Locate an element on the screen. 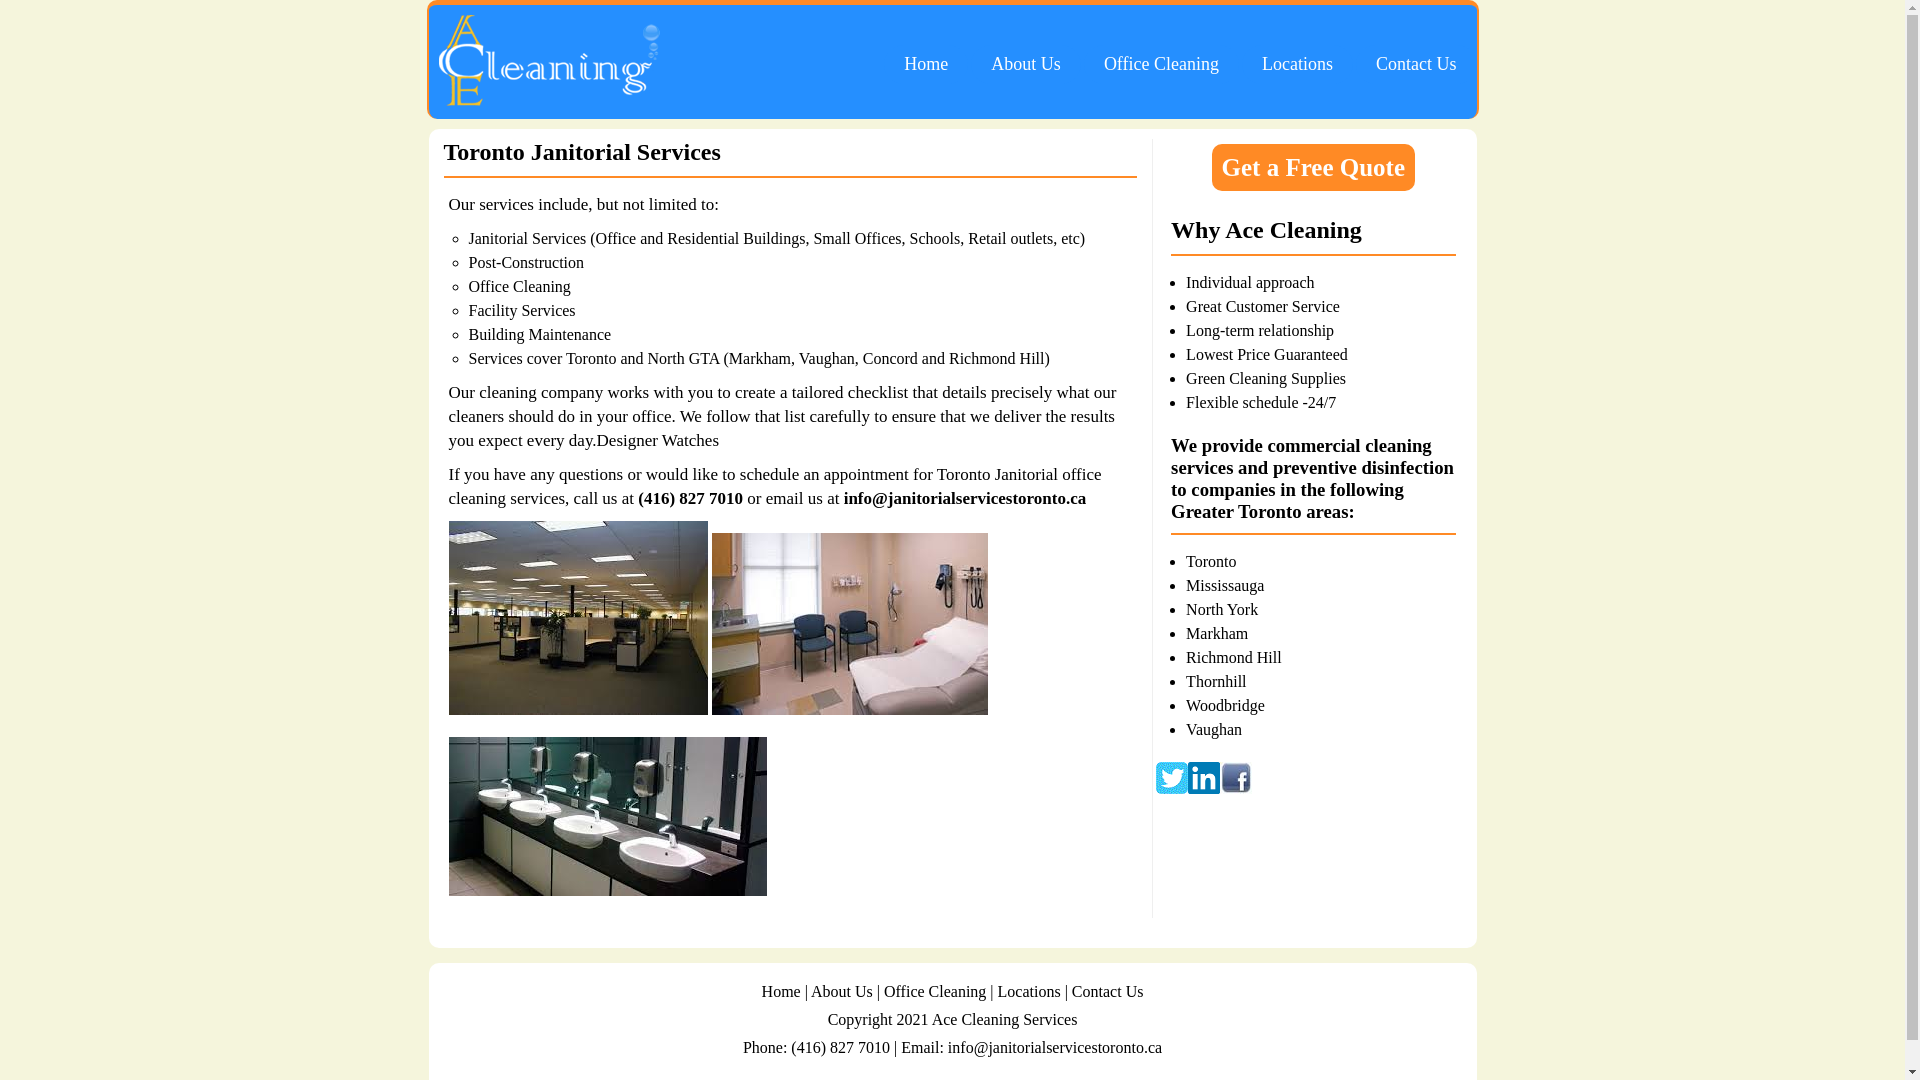 This screenshot has height=1080, width=1920. Mississauga is located at coordinates (1225, 586).